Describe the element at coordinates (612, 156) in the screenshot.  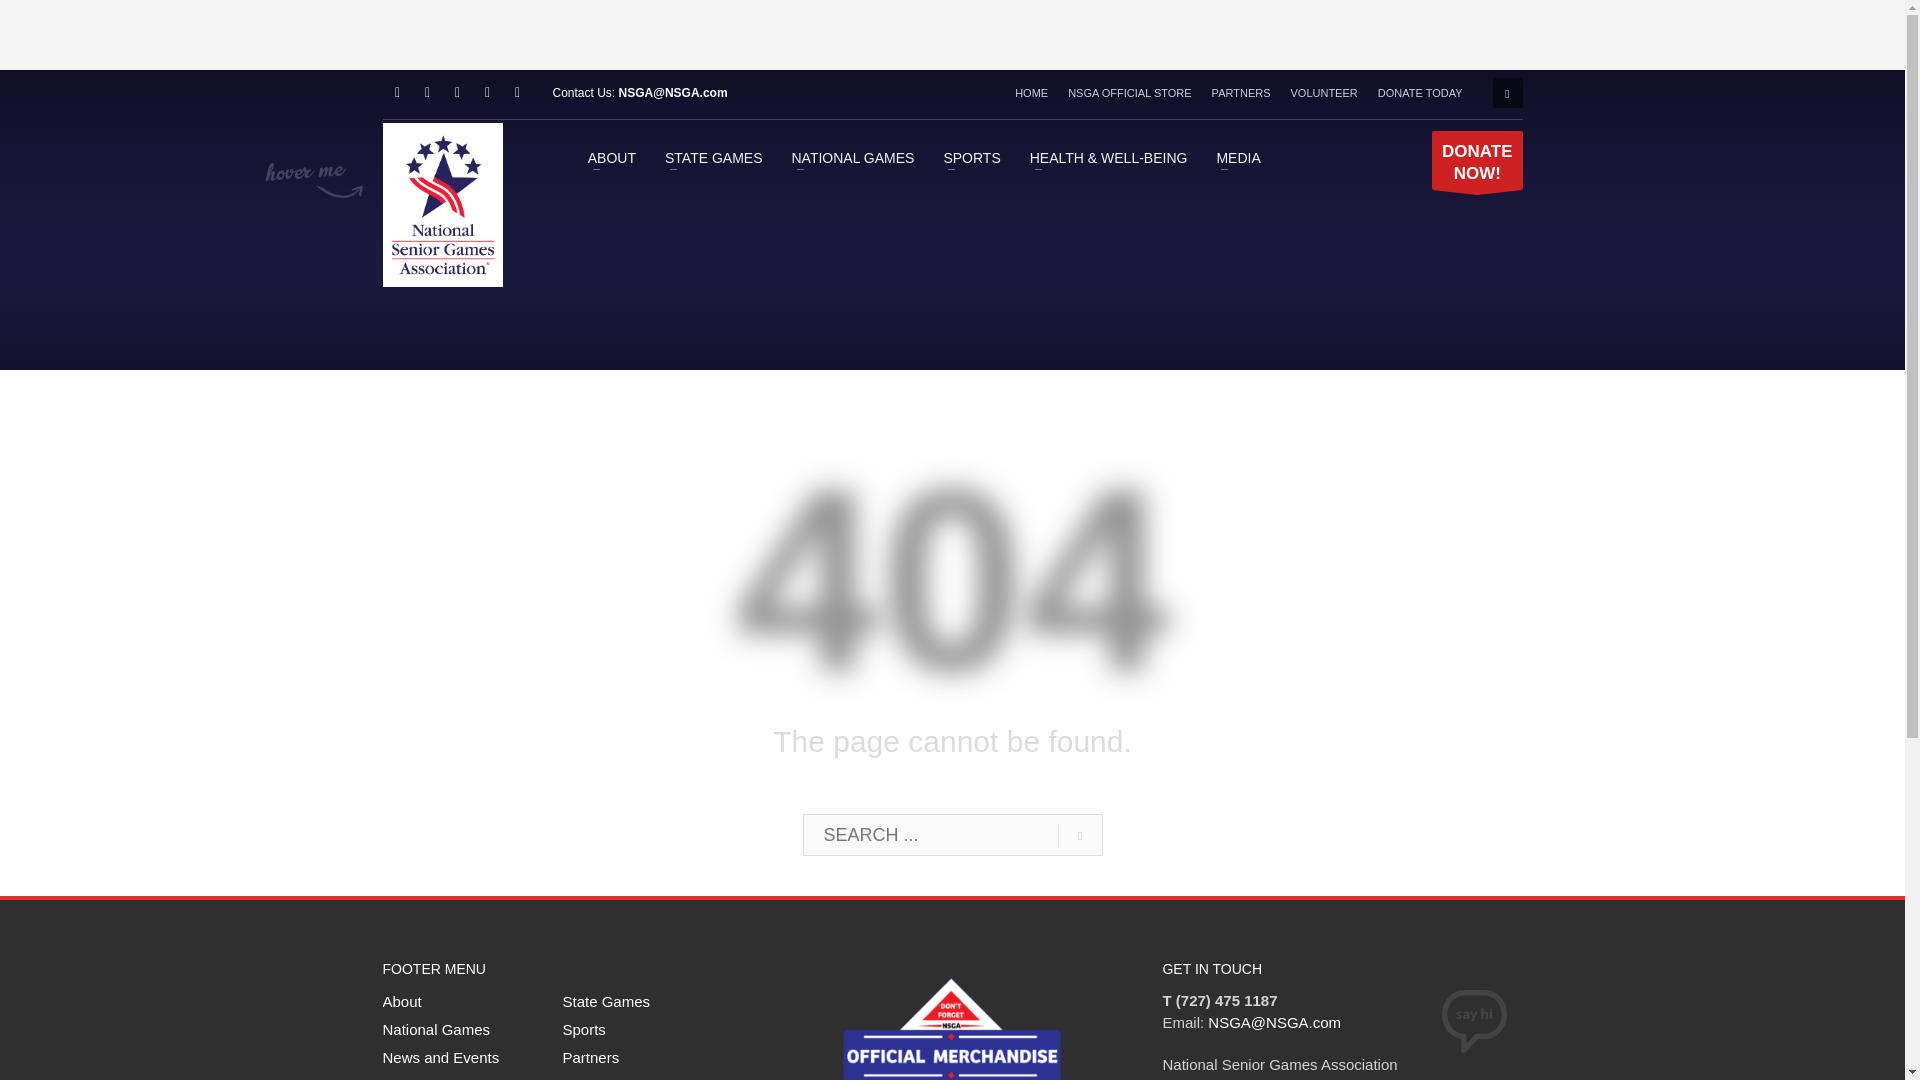
I see `ABOUT` at that location.